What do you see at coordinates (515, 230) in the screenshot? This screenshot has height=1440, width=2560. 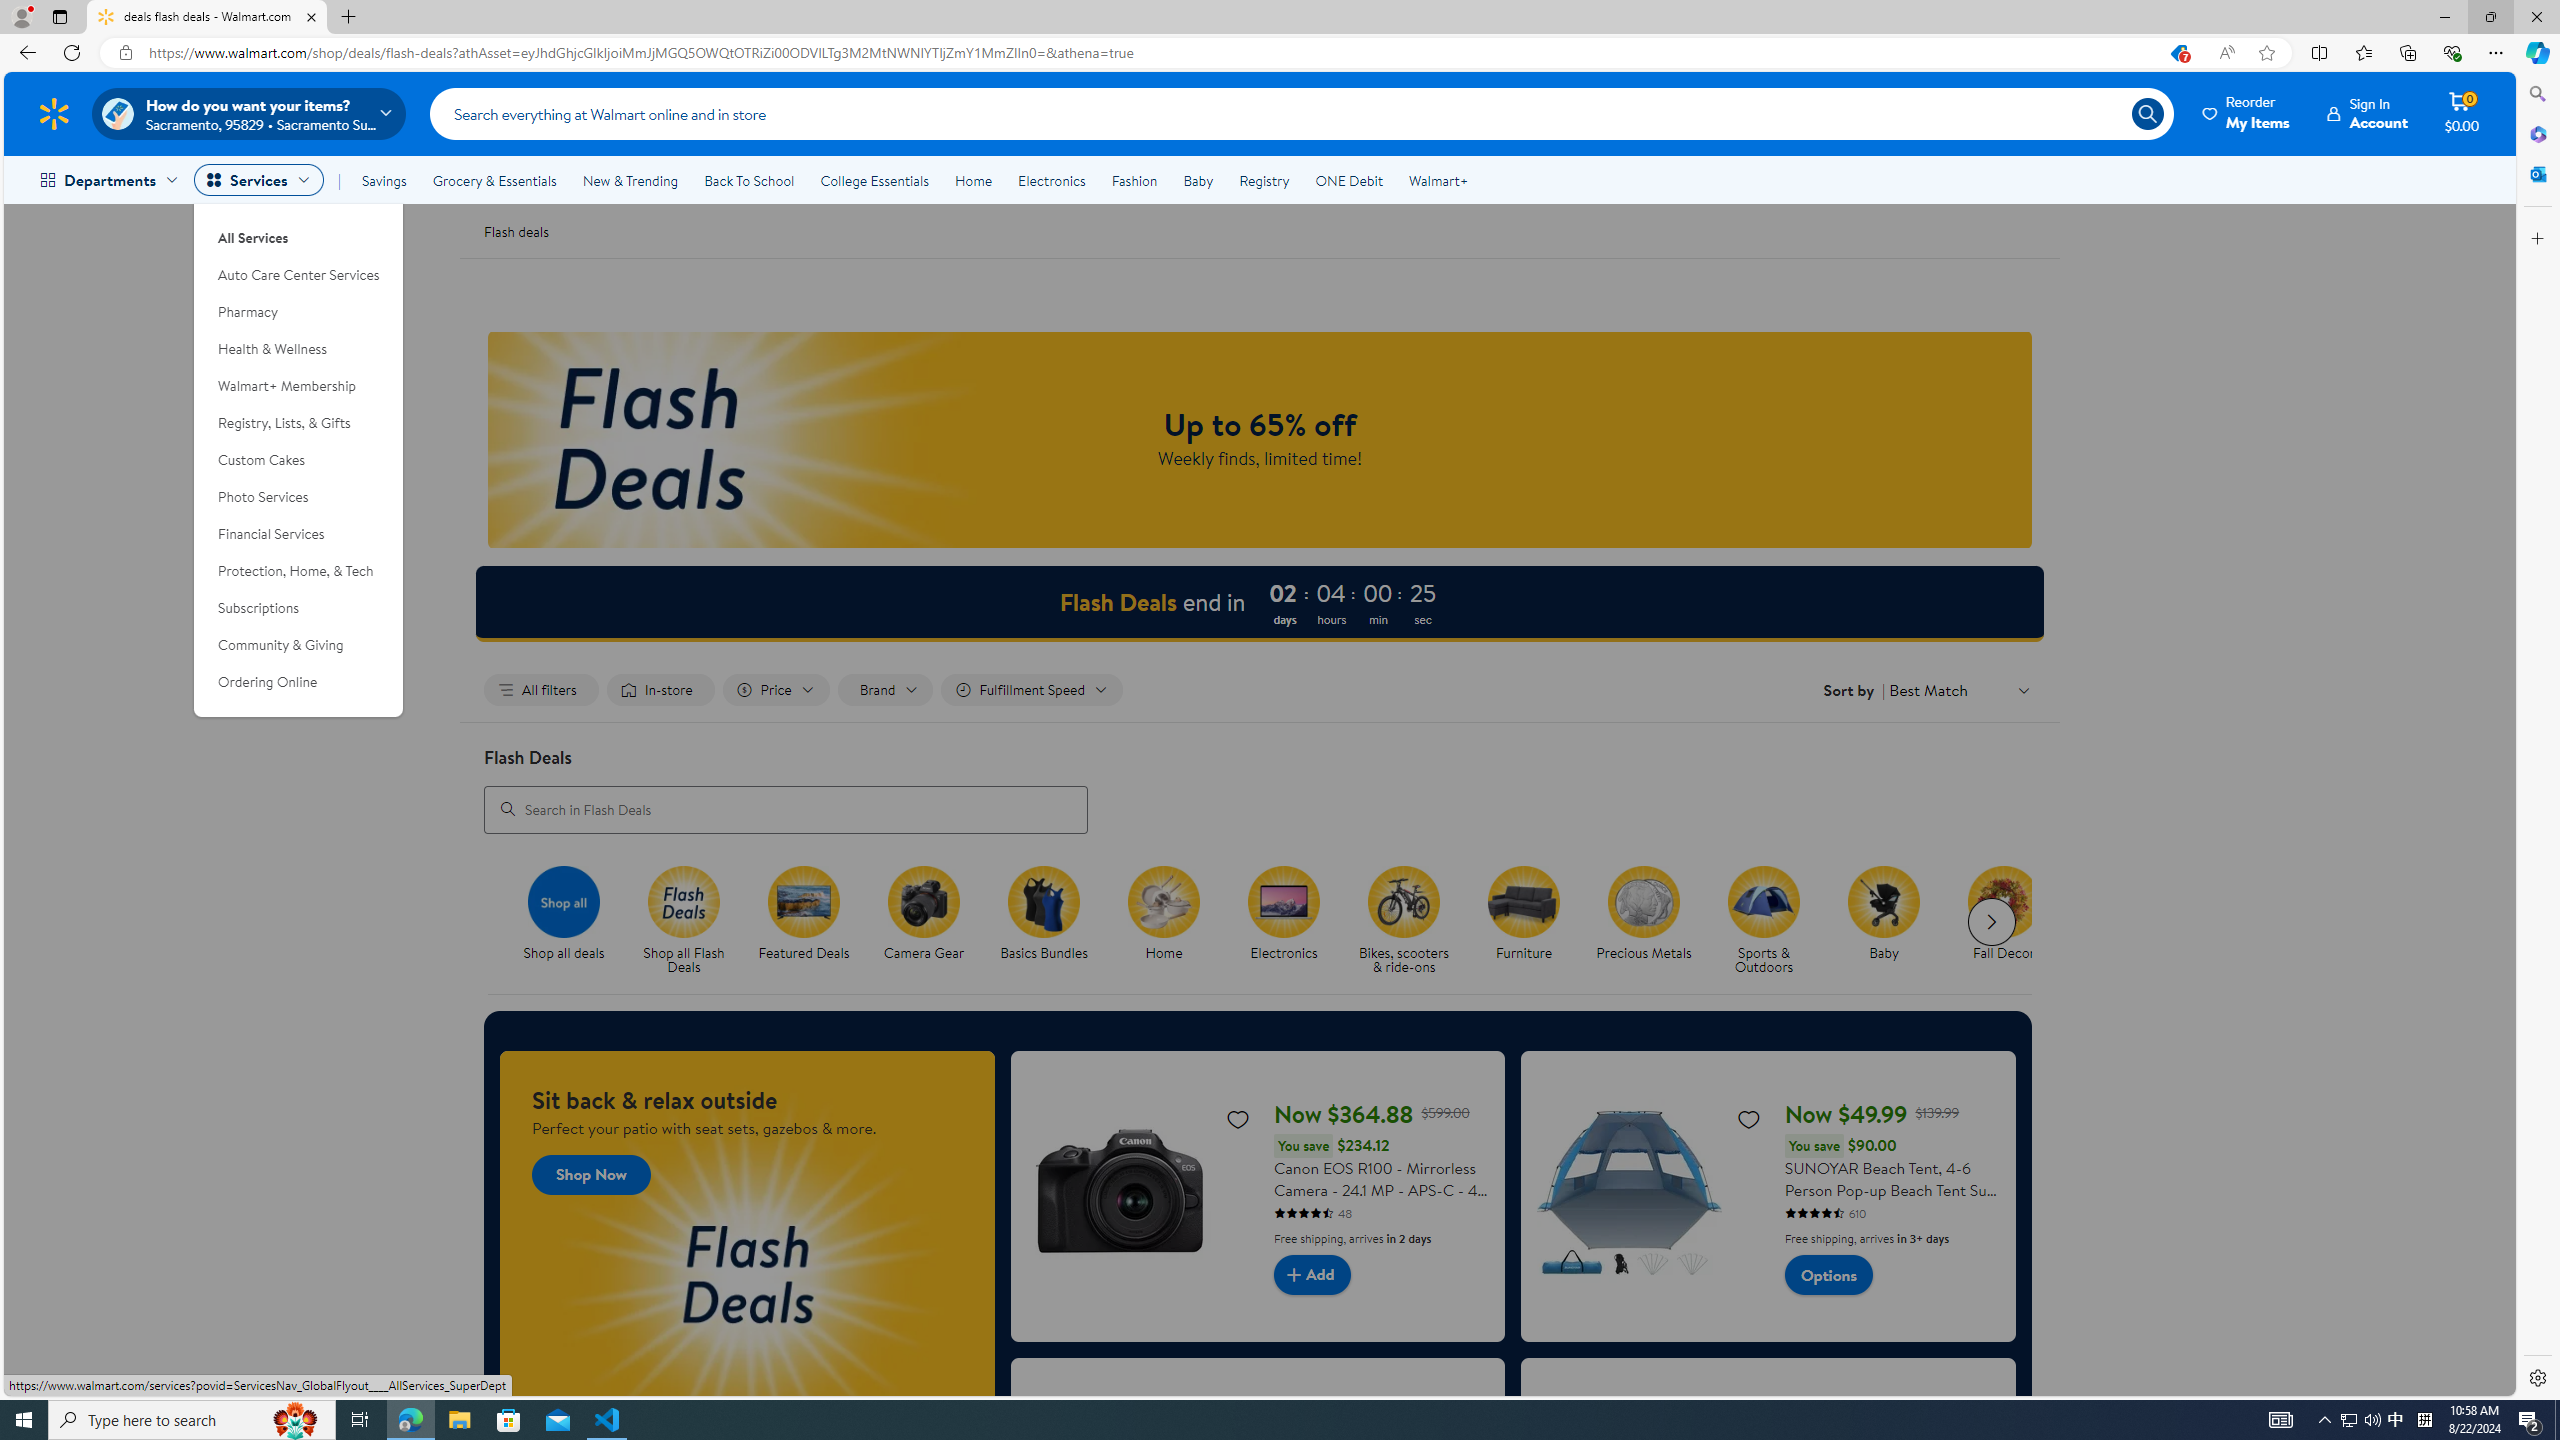 I see `Flash deals` at bounding box center [515, 230].